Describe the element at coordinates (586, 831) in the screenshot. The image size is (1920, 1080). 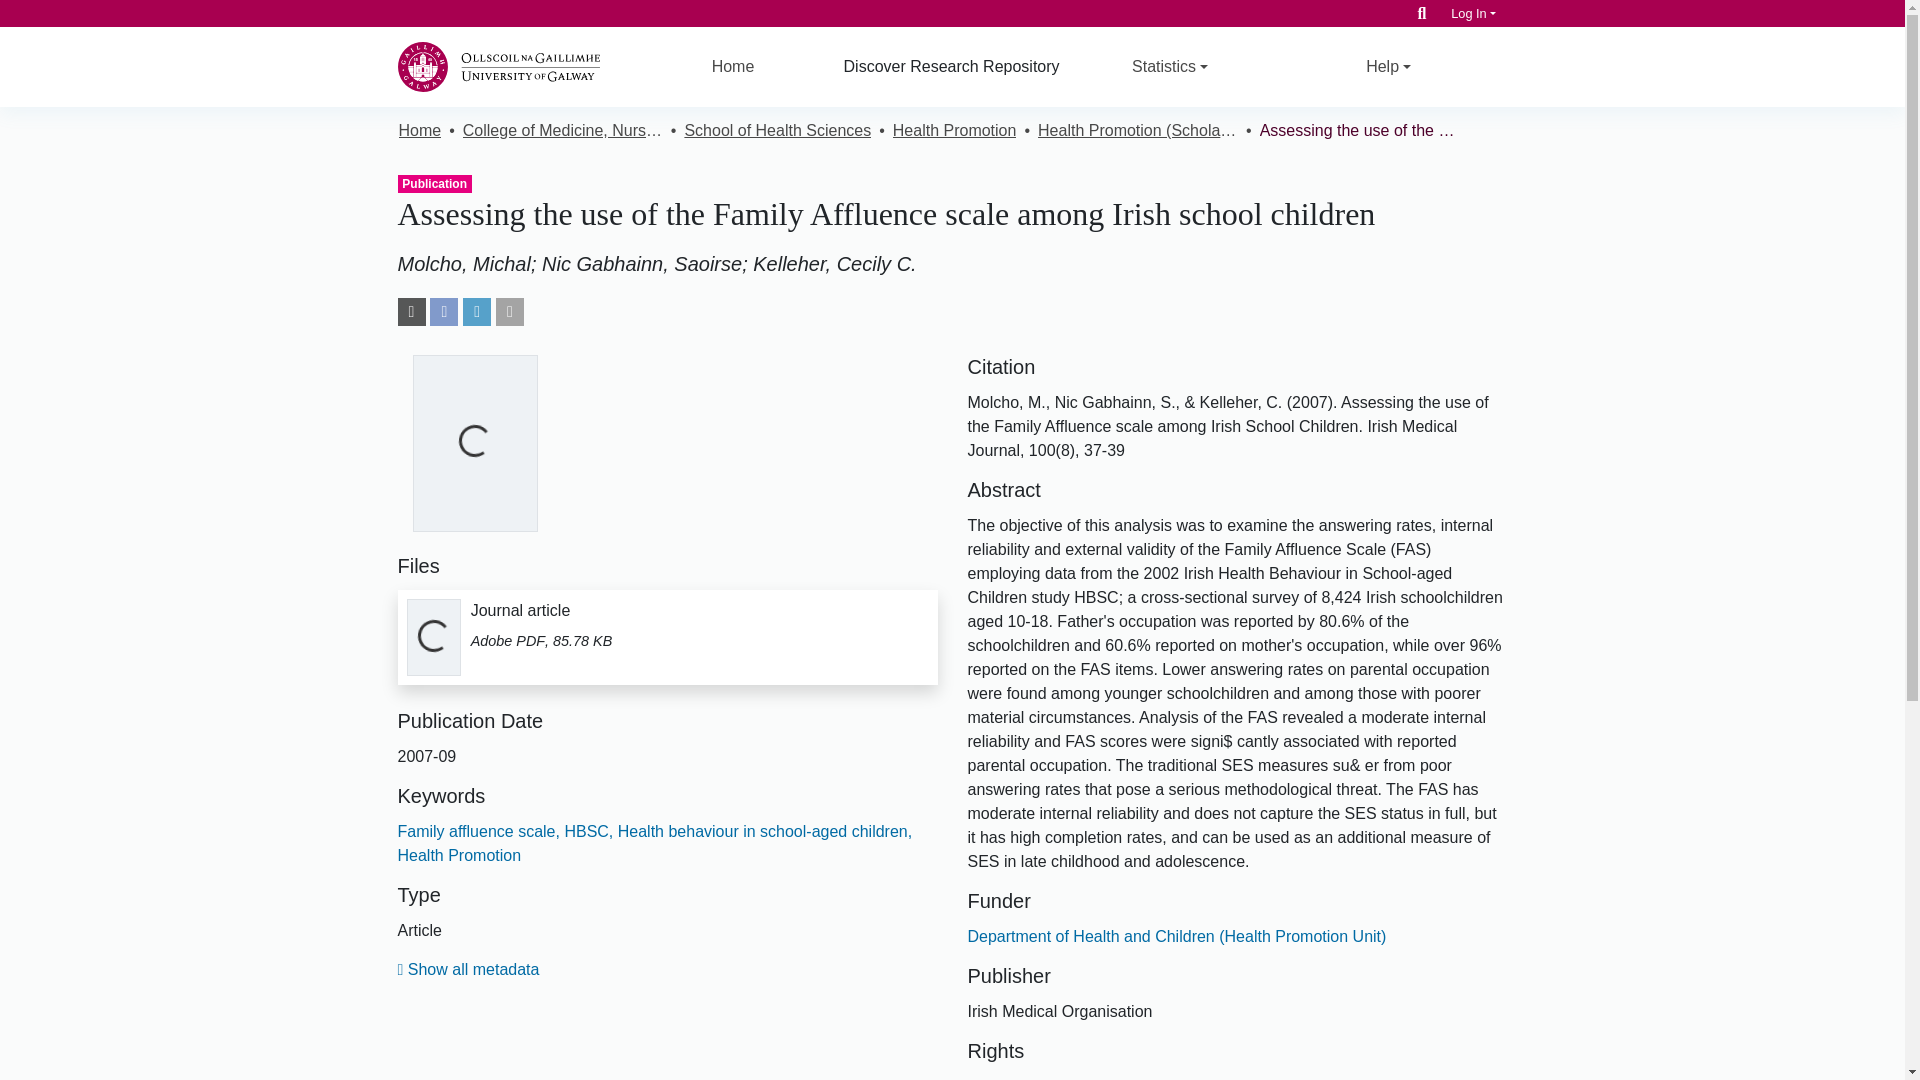
I see `Statistics` at that location.